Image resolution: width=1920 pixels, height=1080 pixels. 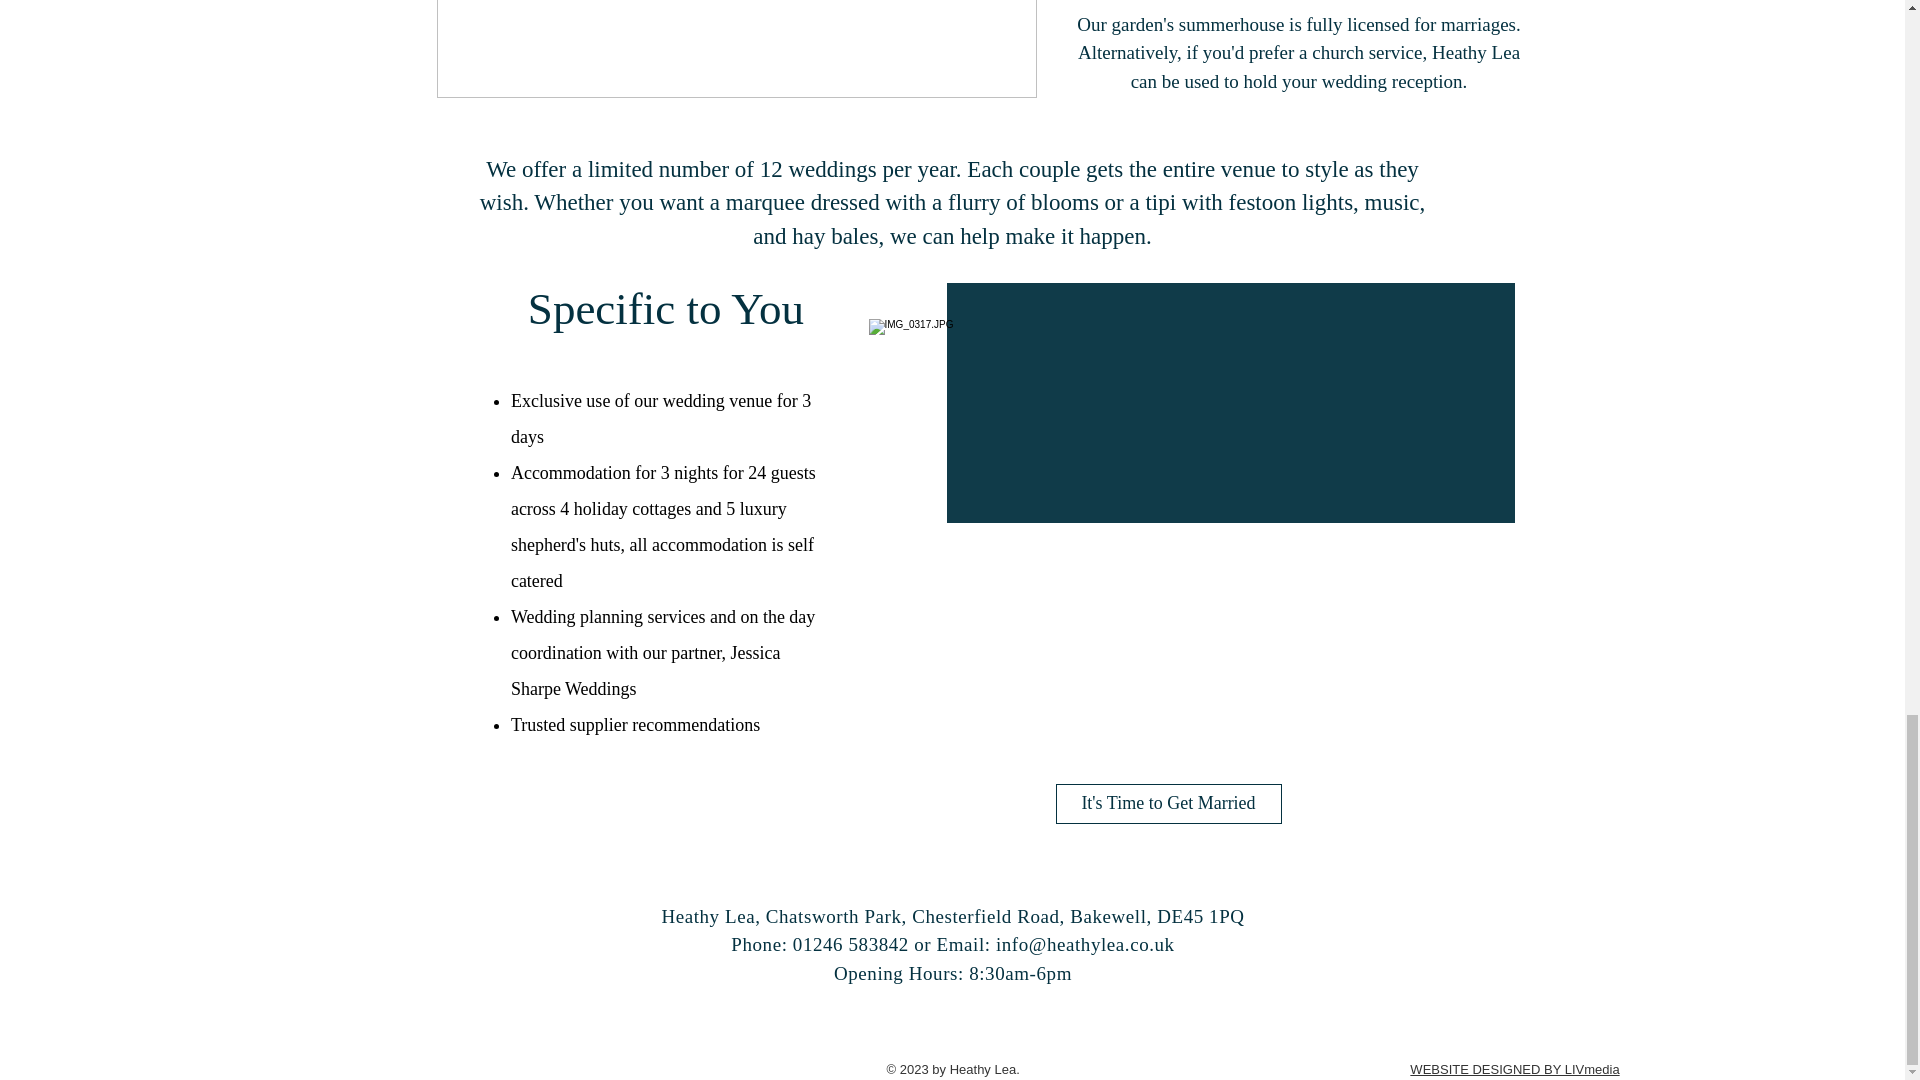 I want to click on It's Time to Get Married, so click(x=1169, y=804).